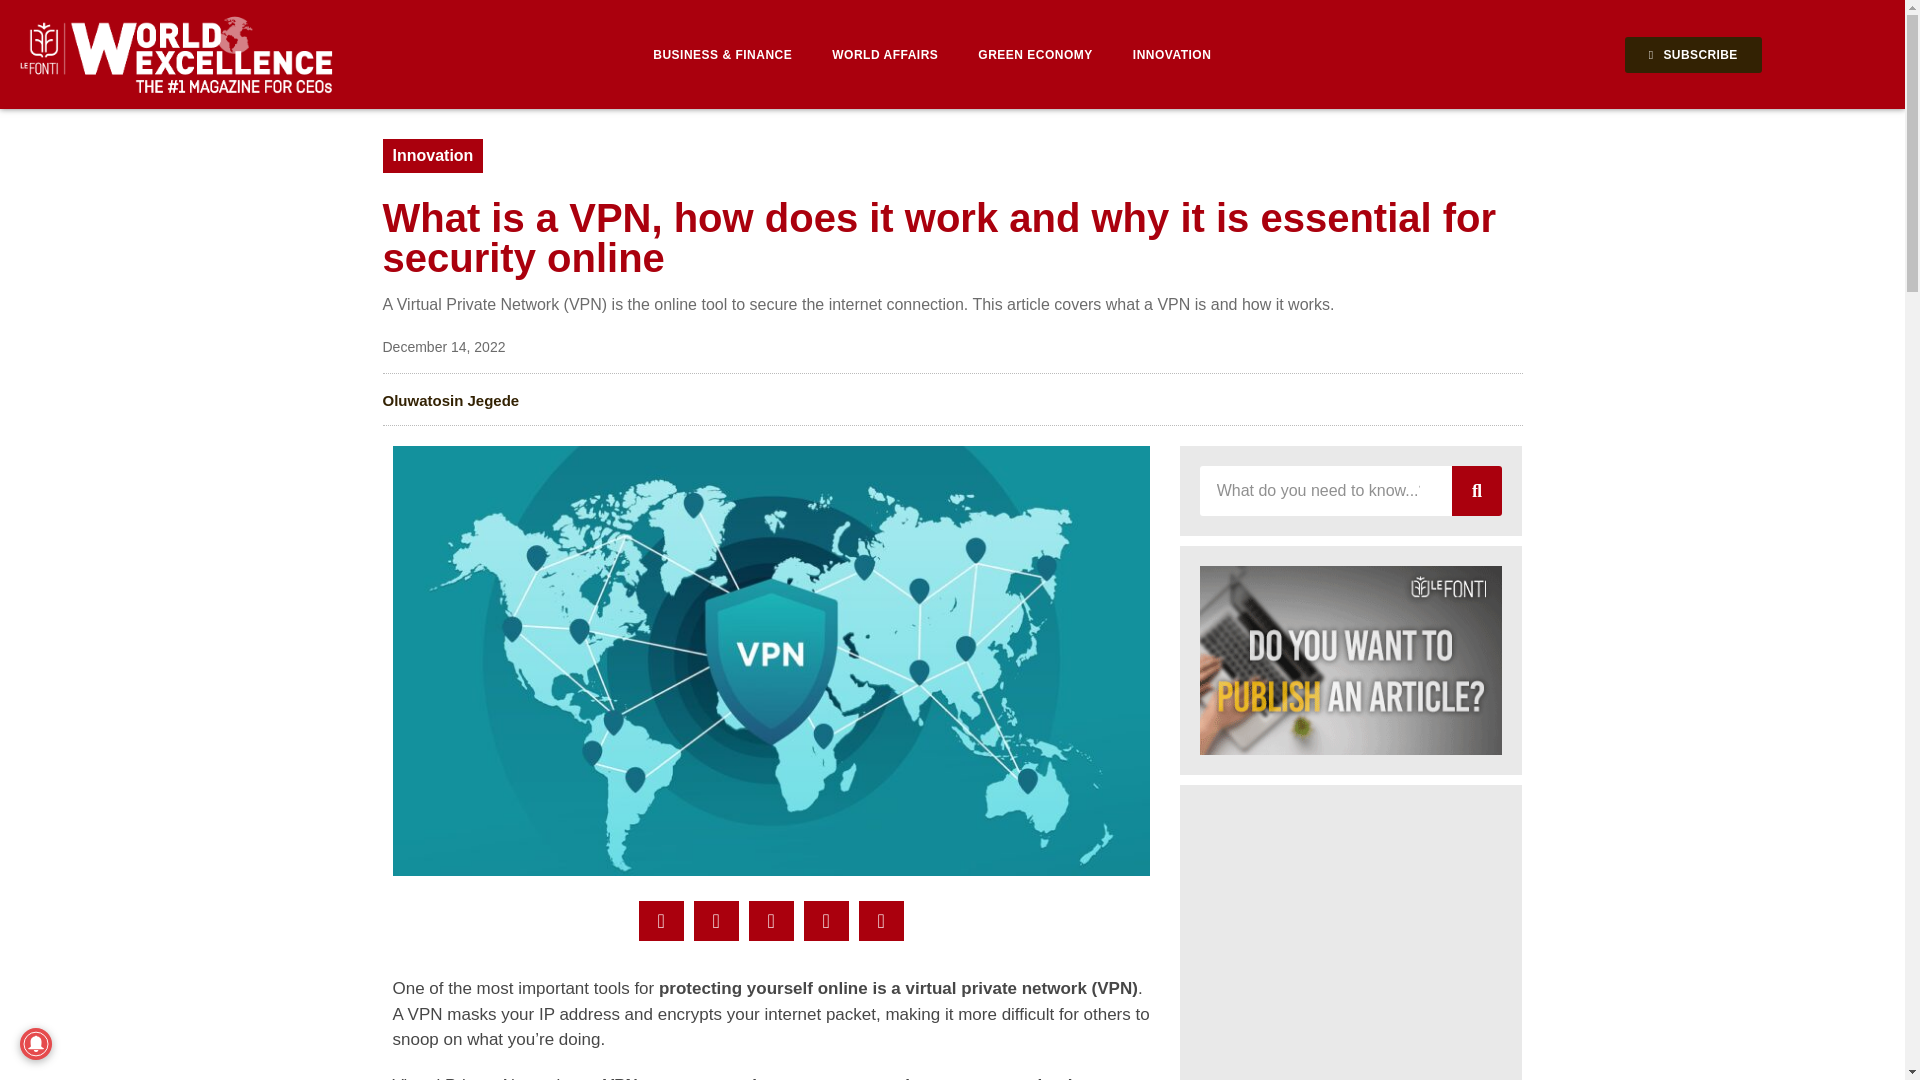  What do you see at coordinates (1693, 54) in the screenshot?
I see `SUBSCRIBE` at bounding box center [1693, 54].